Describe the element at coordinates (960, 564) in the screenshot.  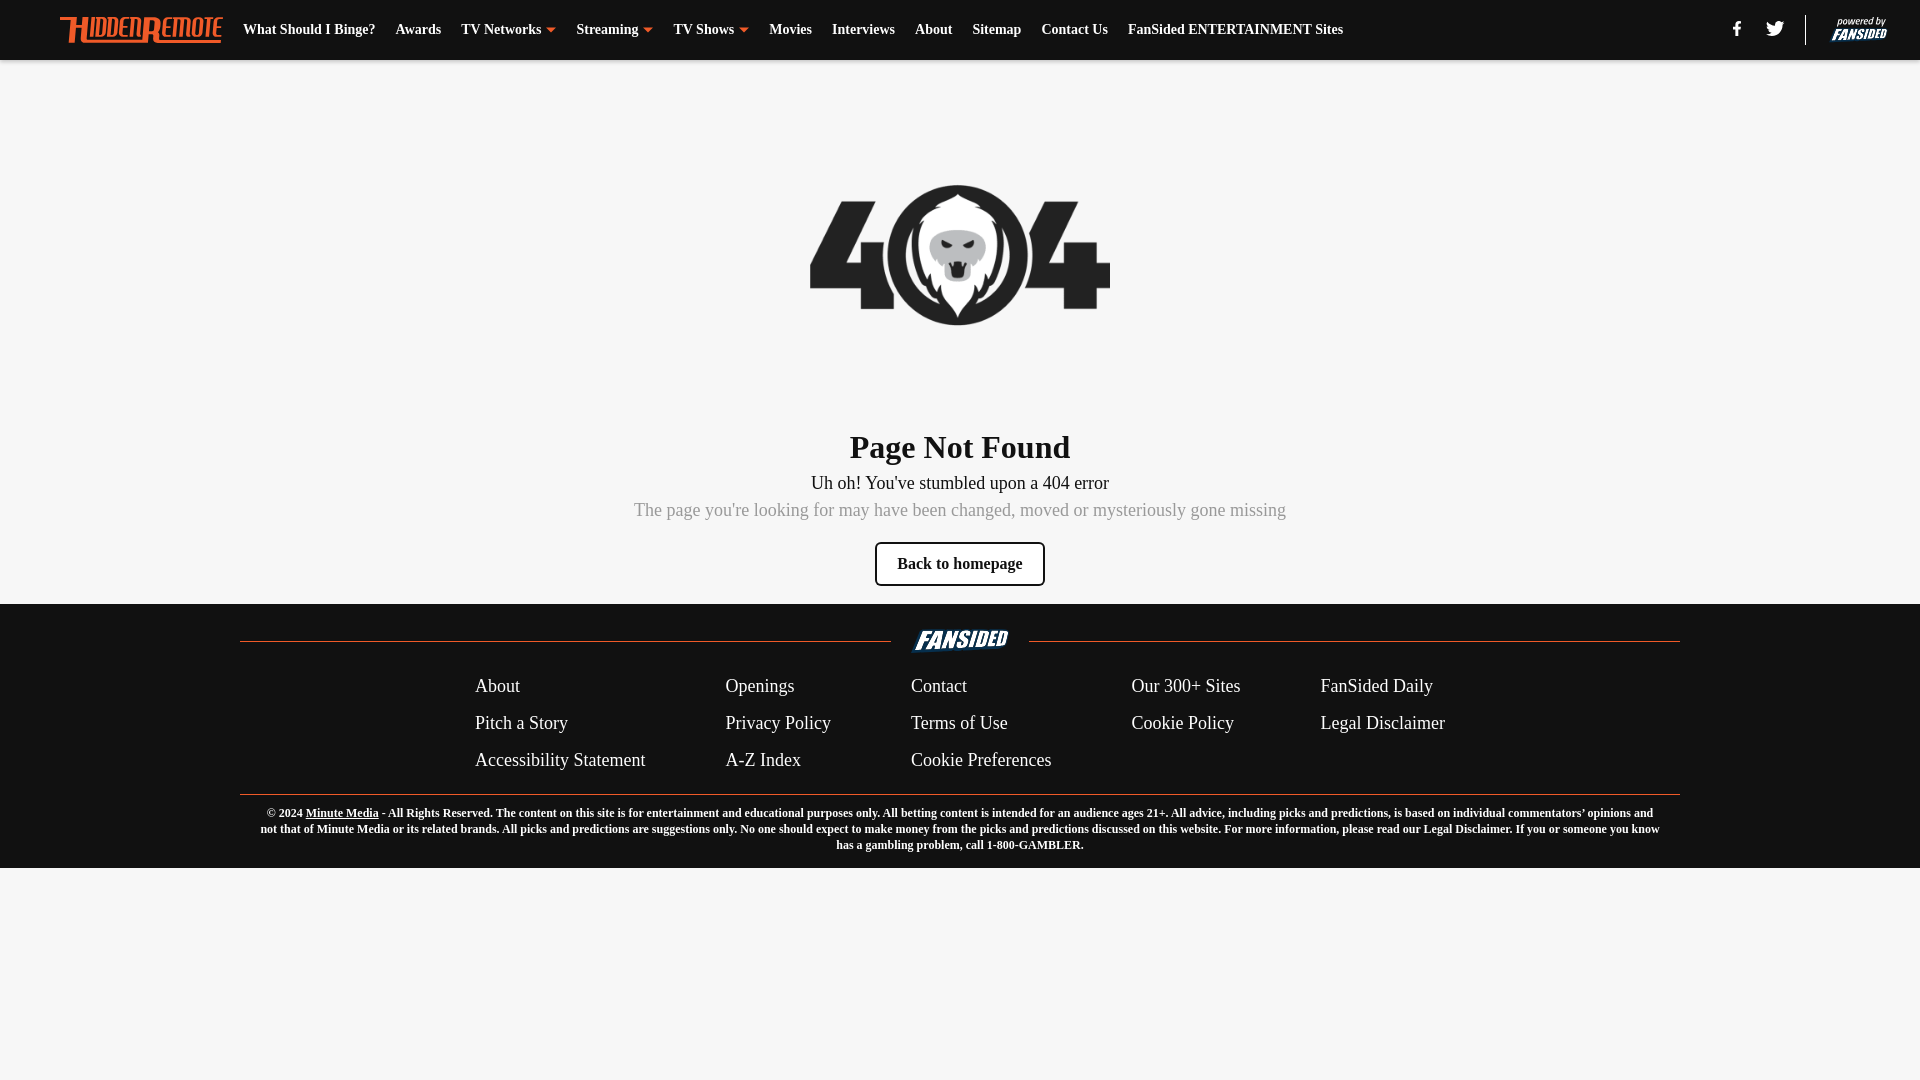
I see `Back to homepage` at that location.